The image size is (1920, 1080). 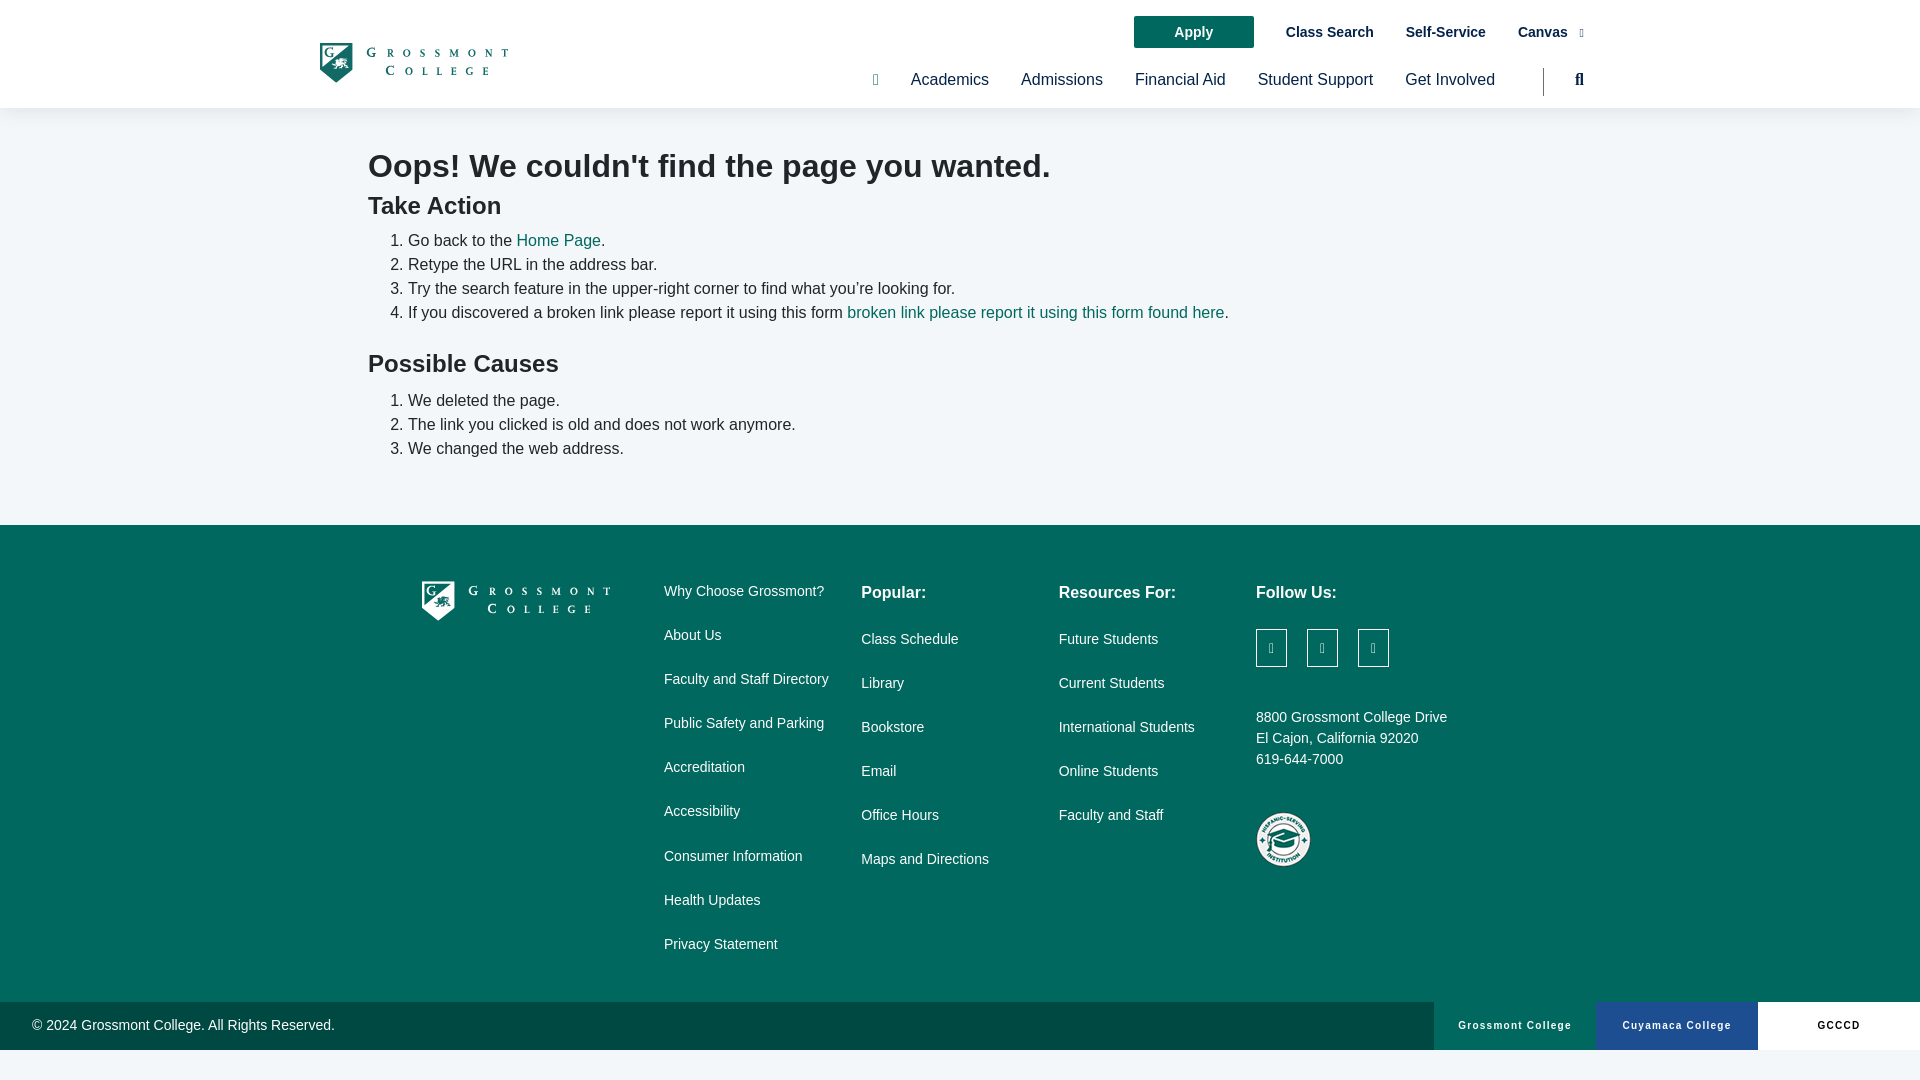 What do you see at coordinates (1109, 638) in the screenshot?
I see `Future Students` at bounding box center [1109, 638].